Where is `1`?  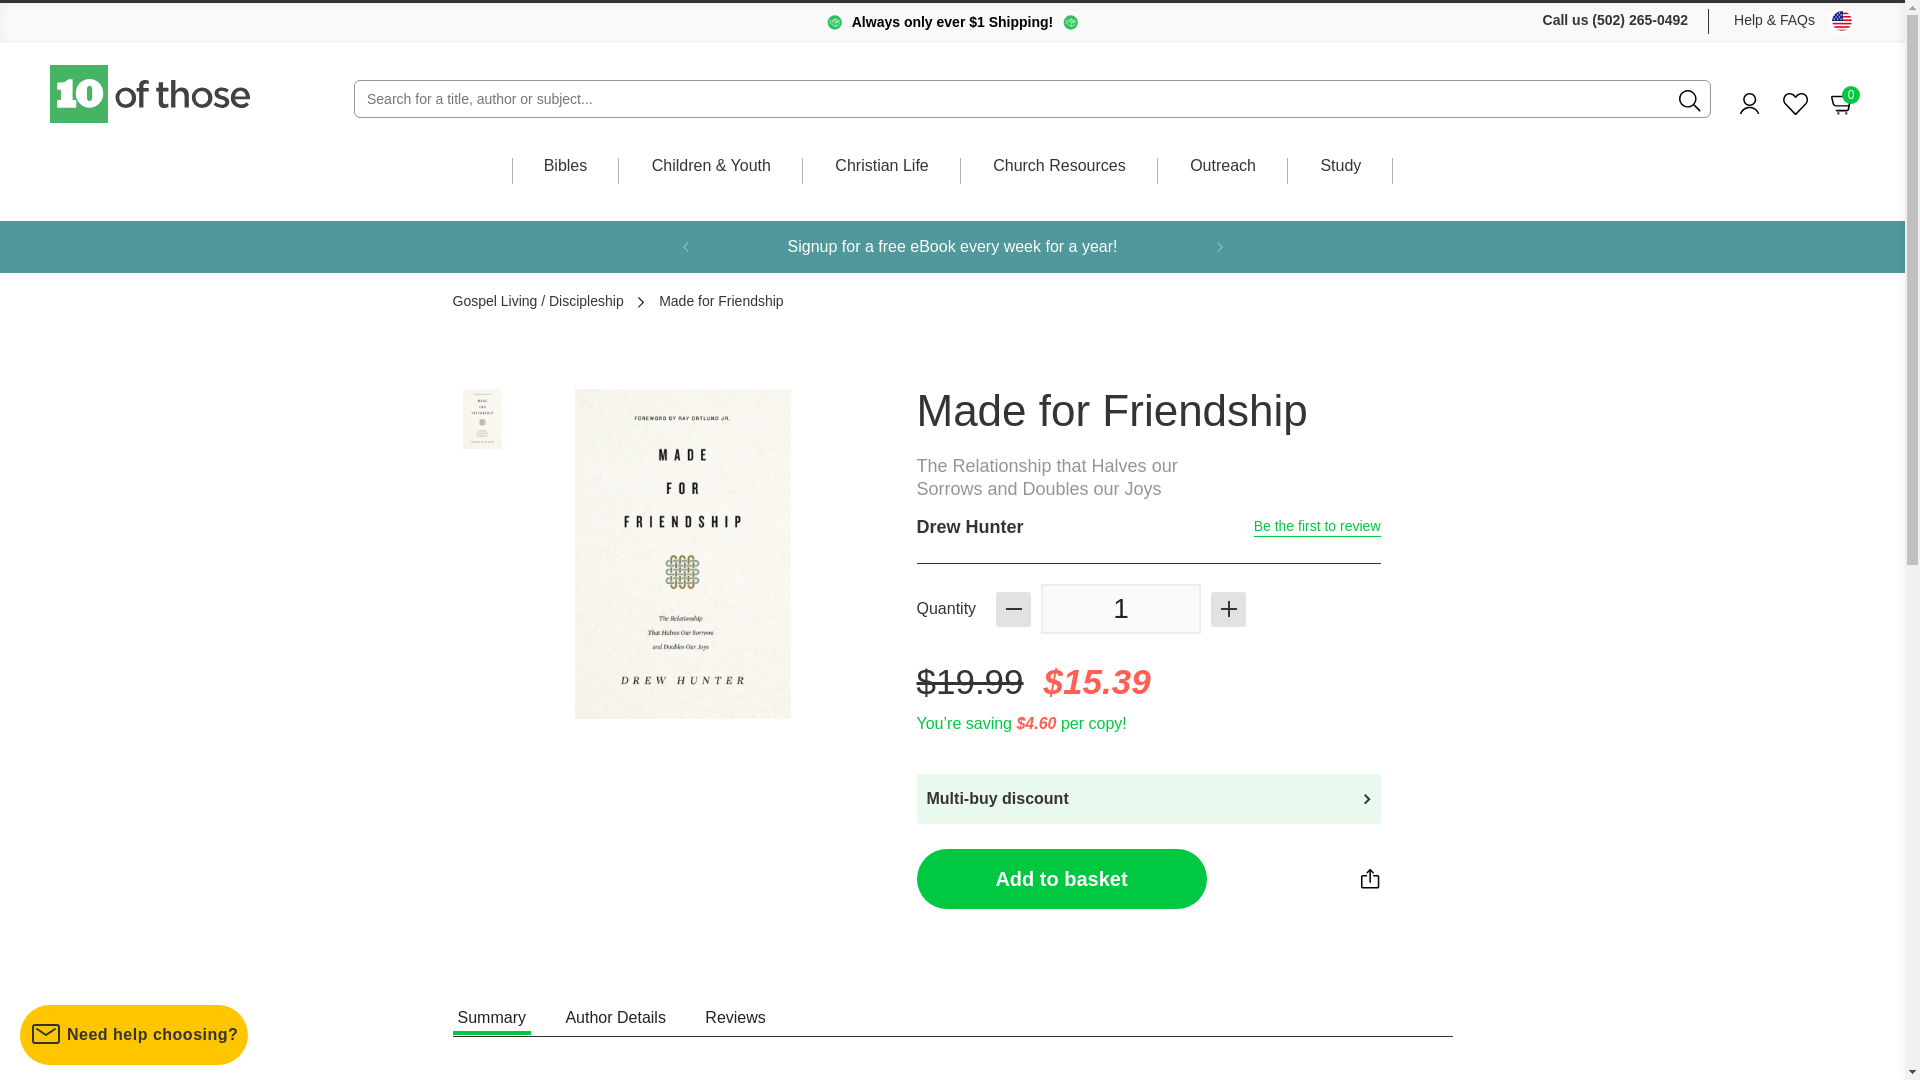
1 is located at coordinates (1120, 608).